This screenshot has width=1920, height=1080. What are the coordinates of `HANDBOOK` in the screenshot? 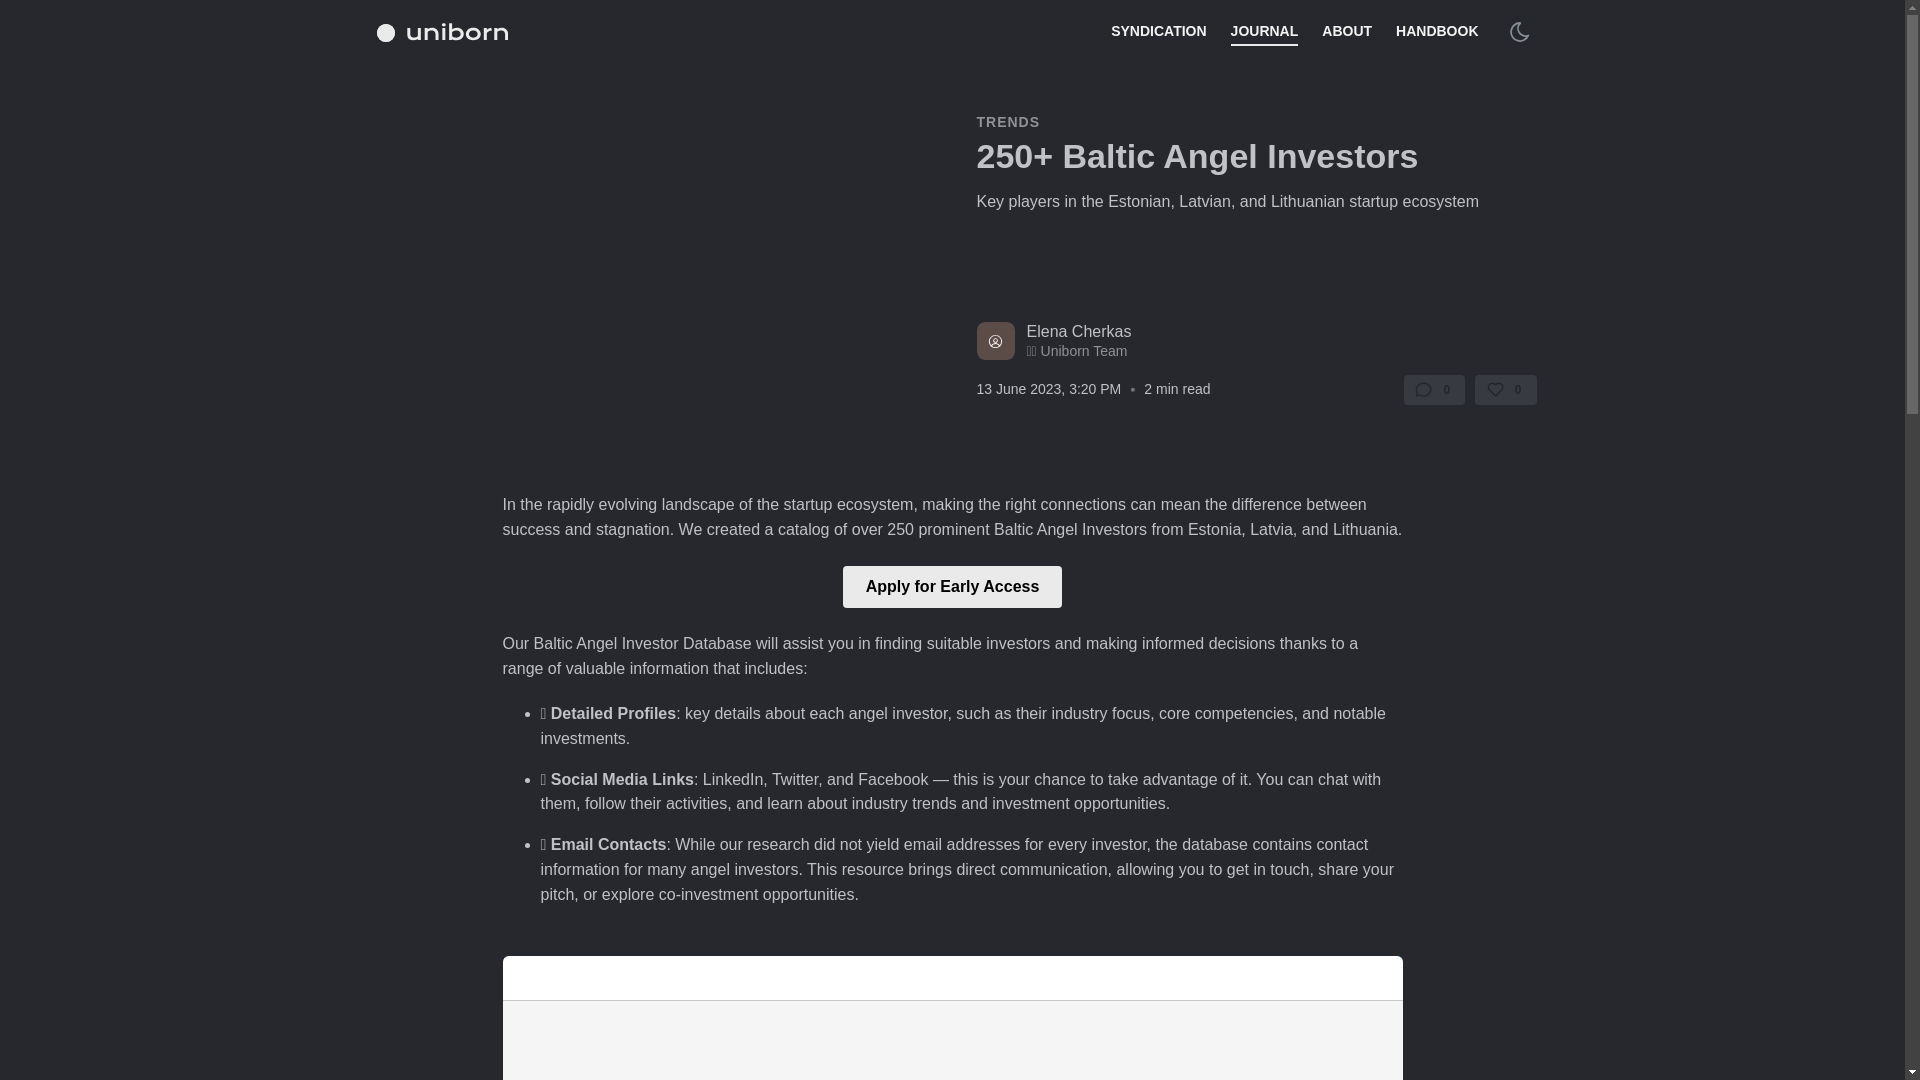 It's located at (1436, 32).